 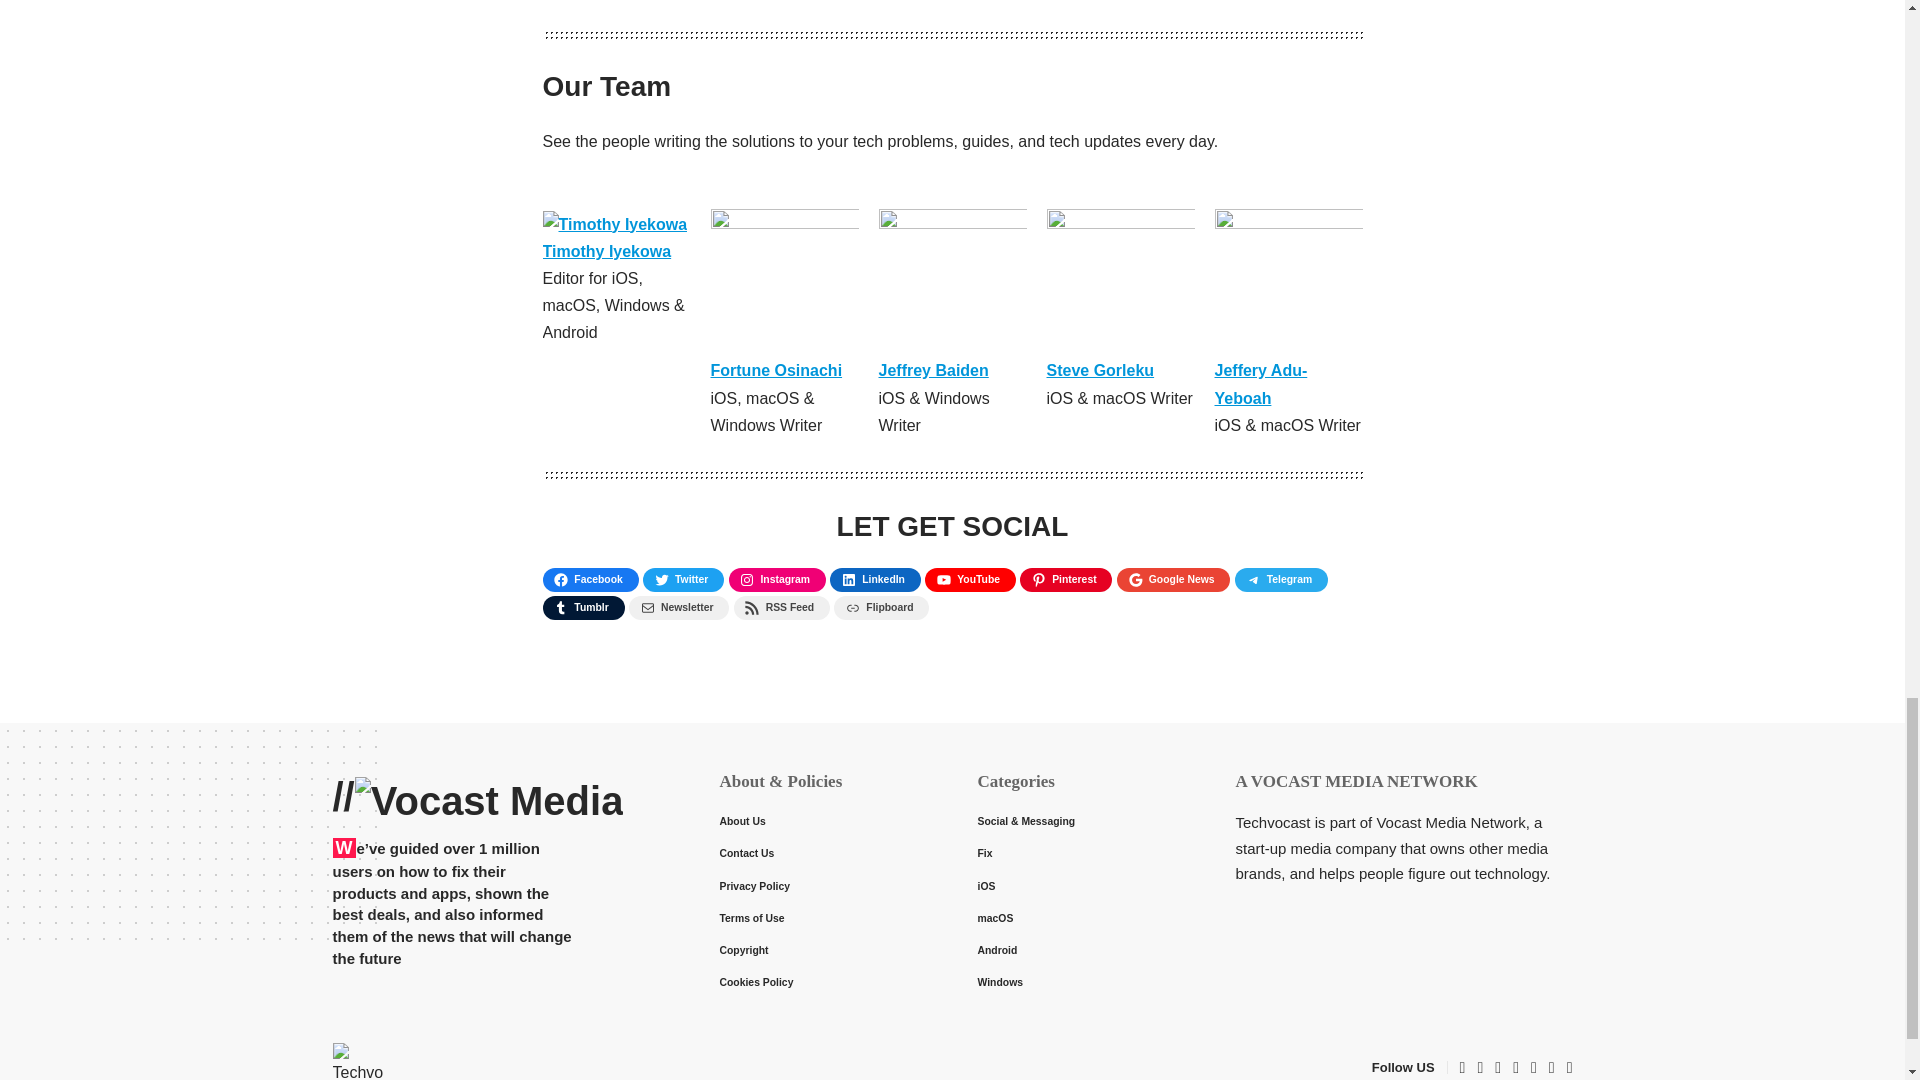 I want to click on Timothy Iyekowa, so click(x=606, y=252).